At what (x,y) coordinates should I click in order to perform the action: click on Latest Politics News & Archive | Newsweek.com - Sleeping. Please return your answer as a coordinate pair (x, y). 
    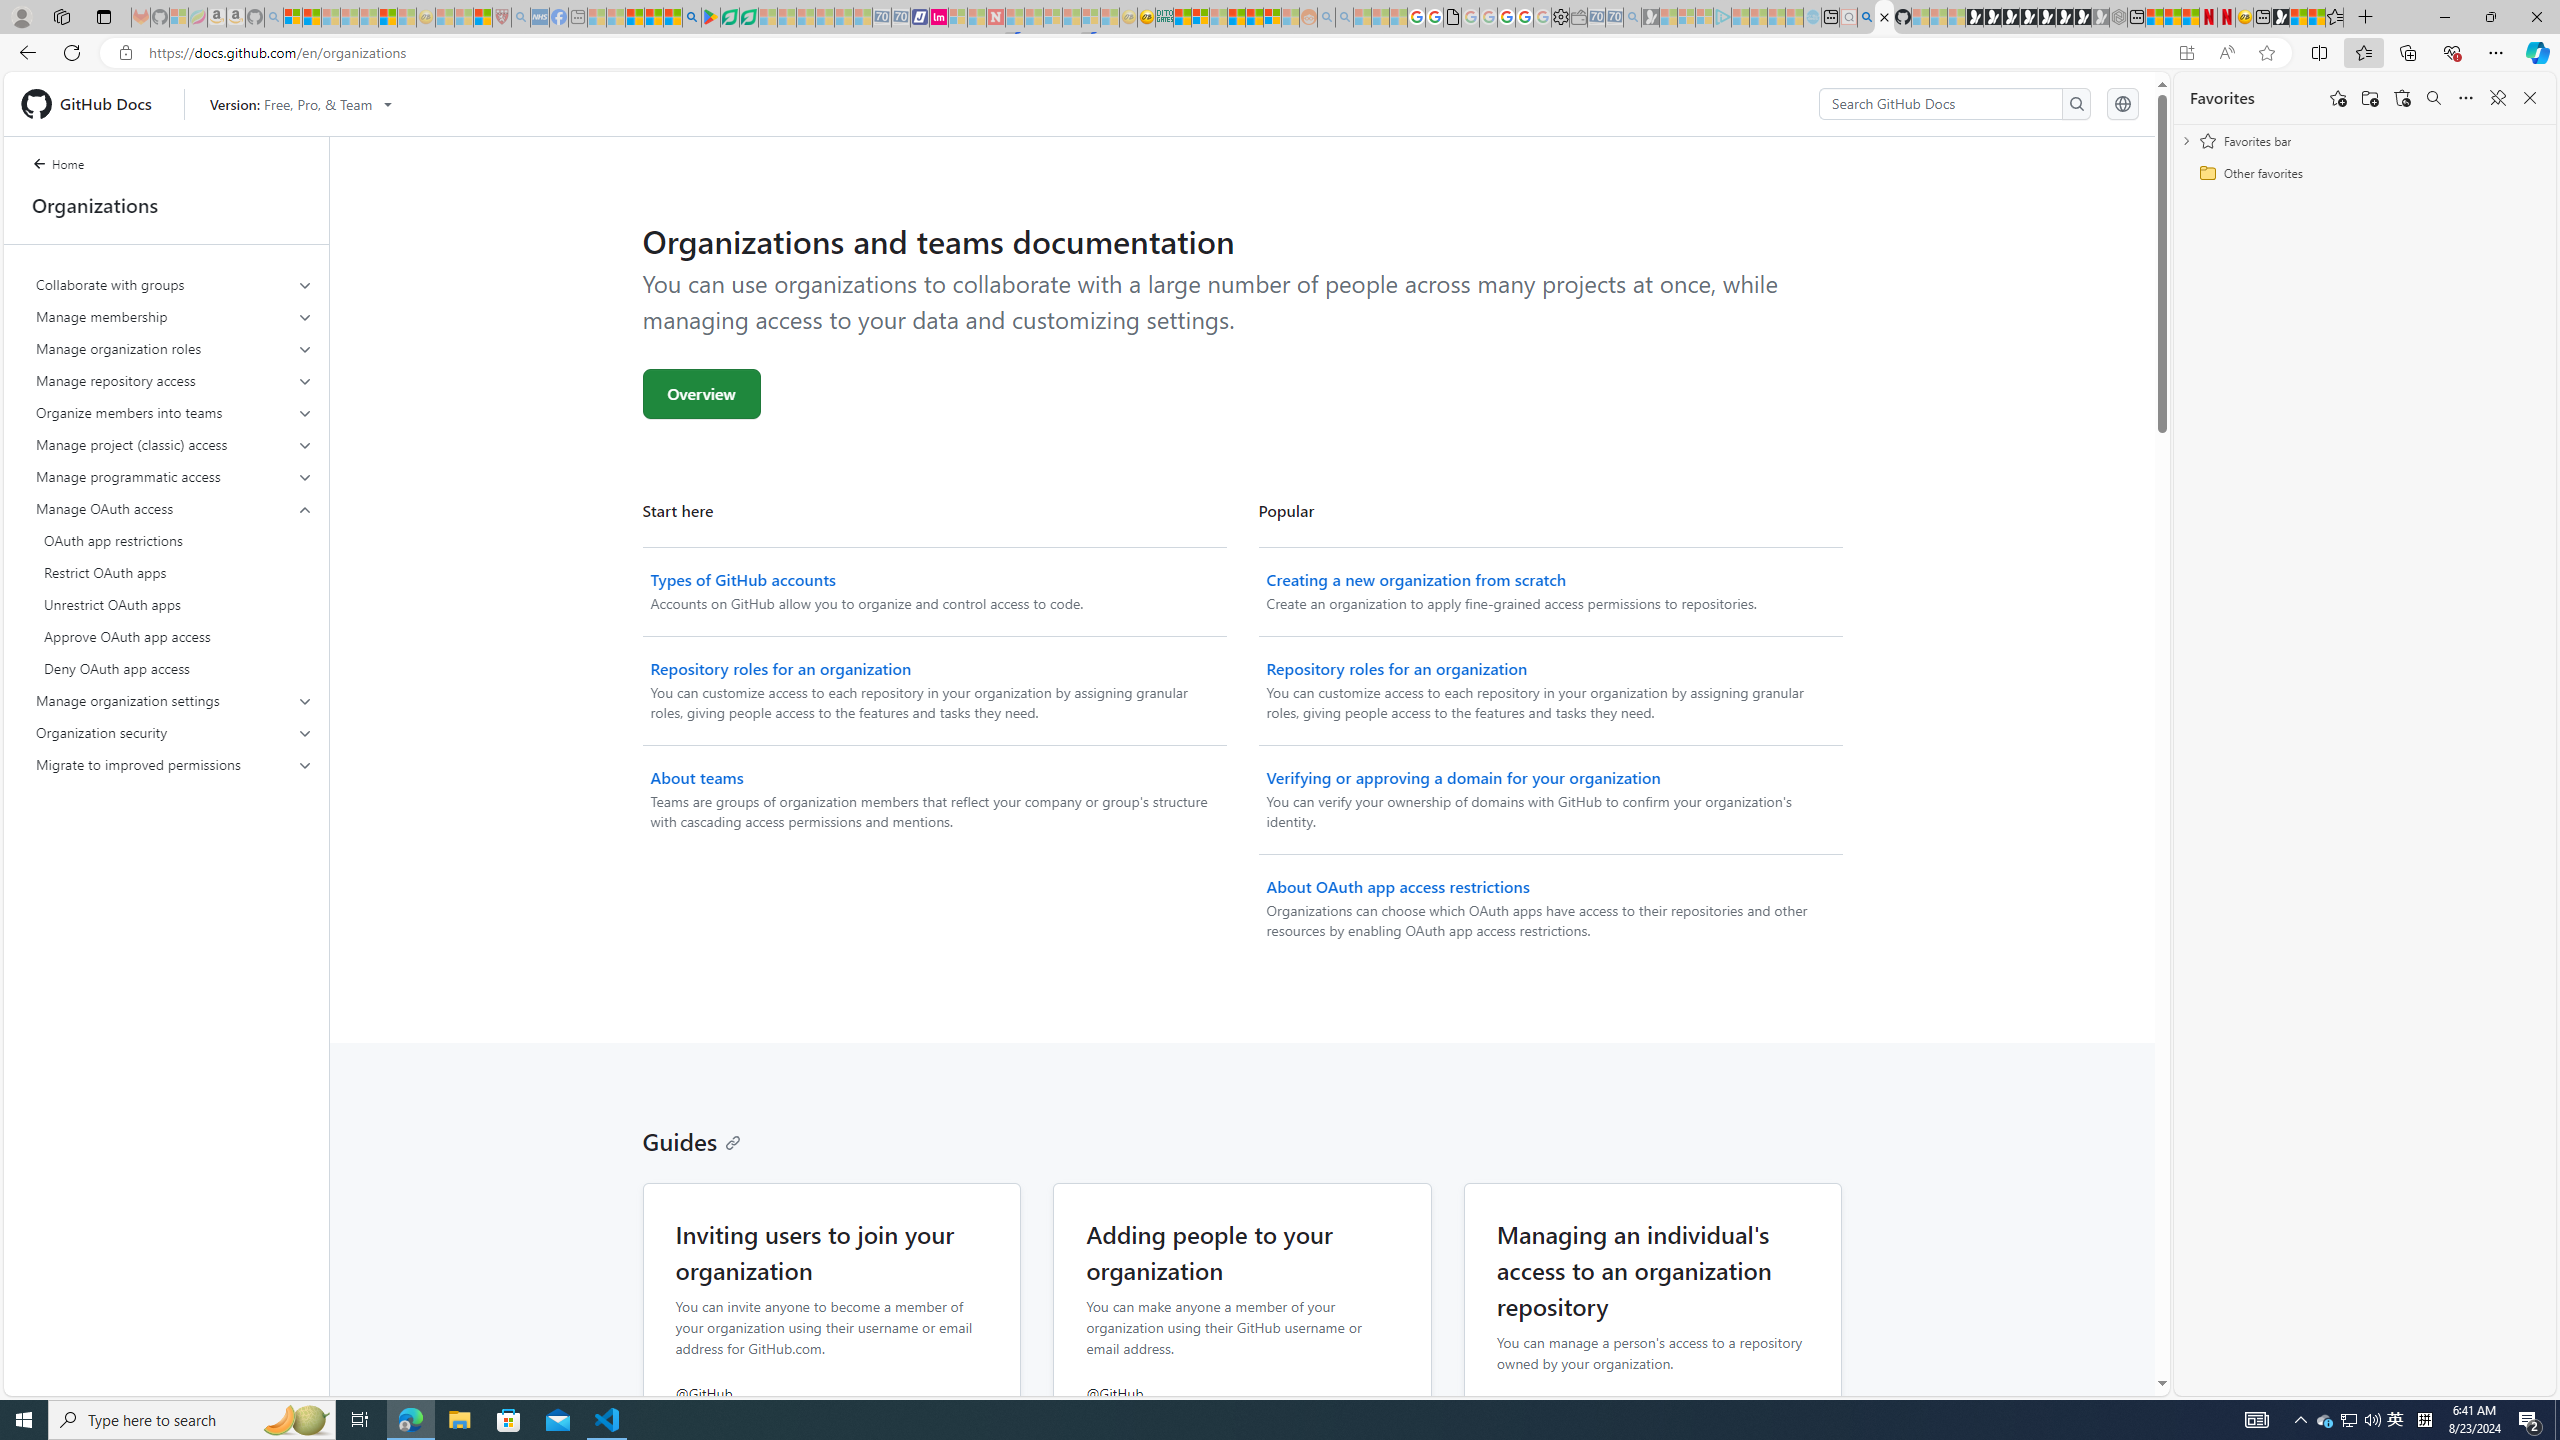
    Looking at the image, I should click on (995, 17).